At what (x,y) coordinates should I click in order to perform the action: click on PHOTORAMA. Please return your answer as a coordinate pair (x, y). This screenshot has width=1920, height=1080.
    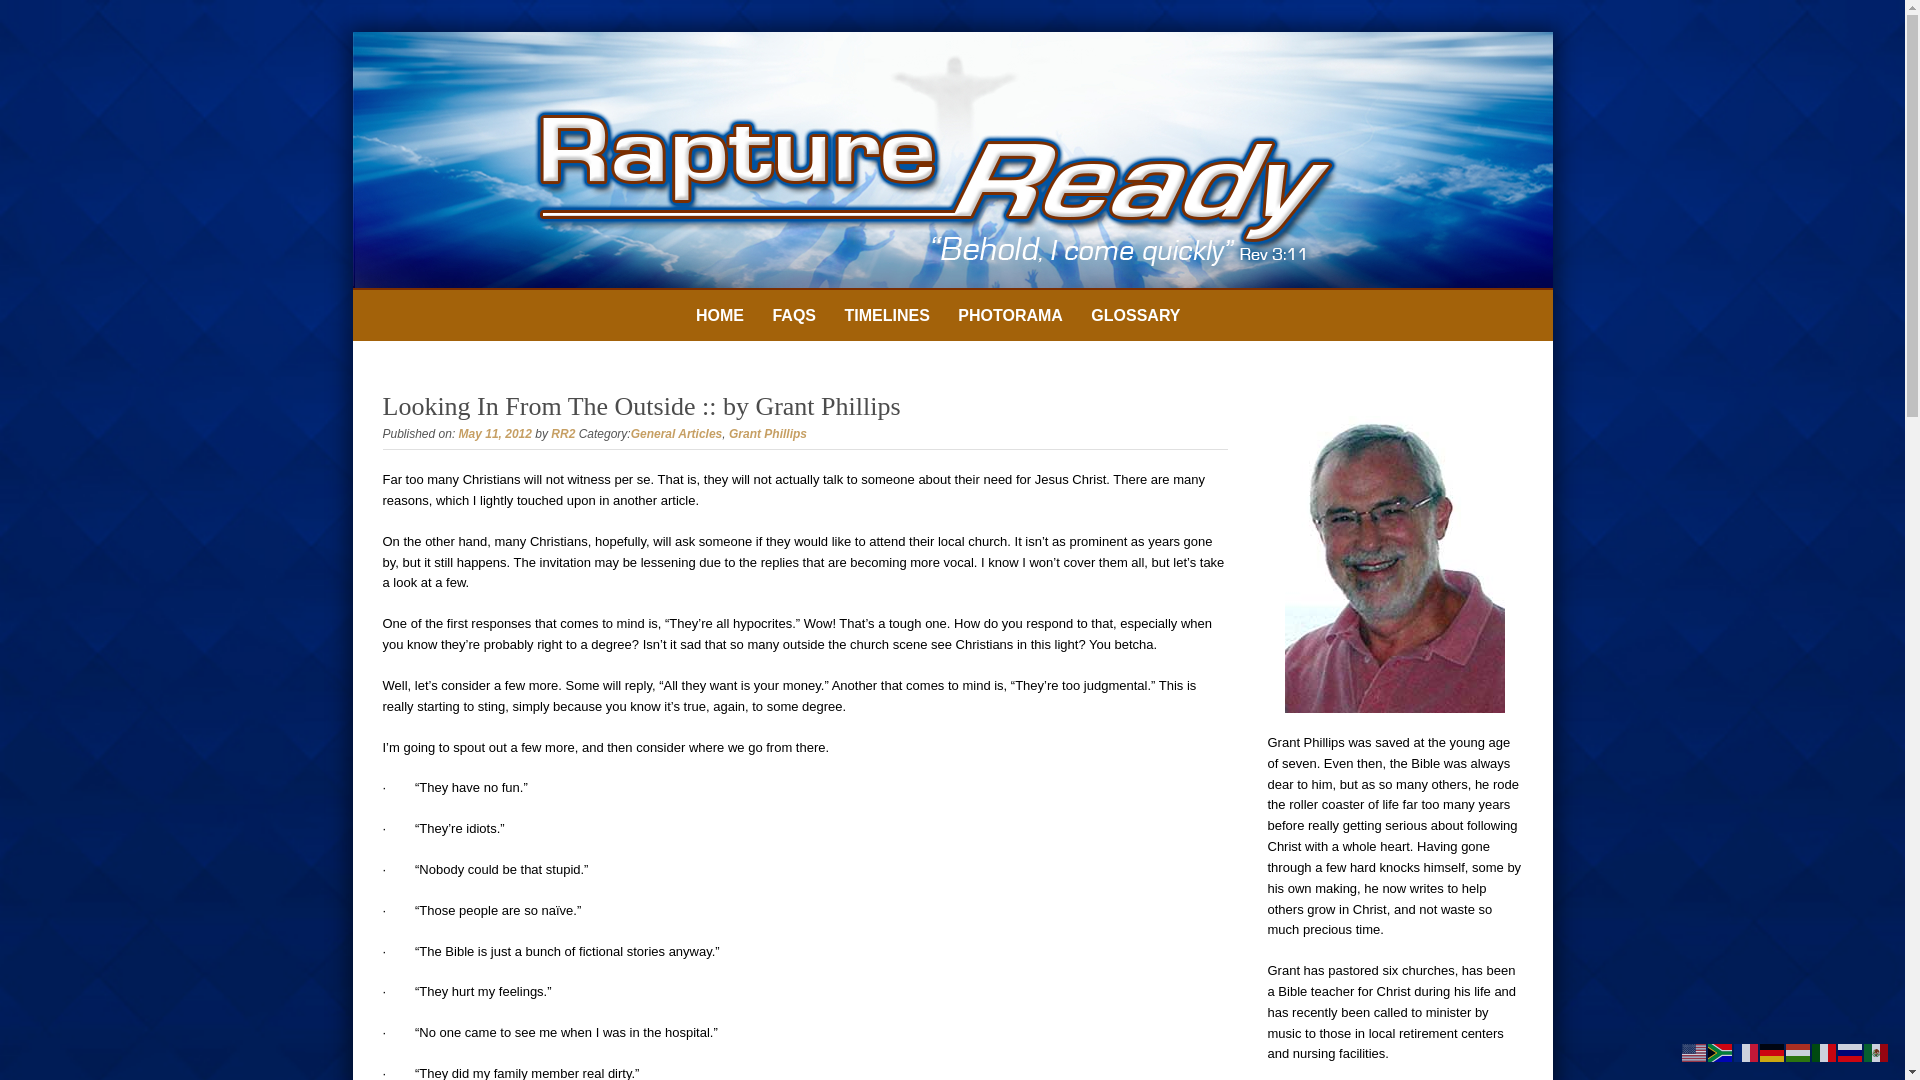
    Looking at the image, I should click on (1010, 316).